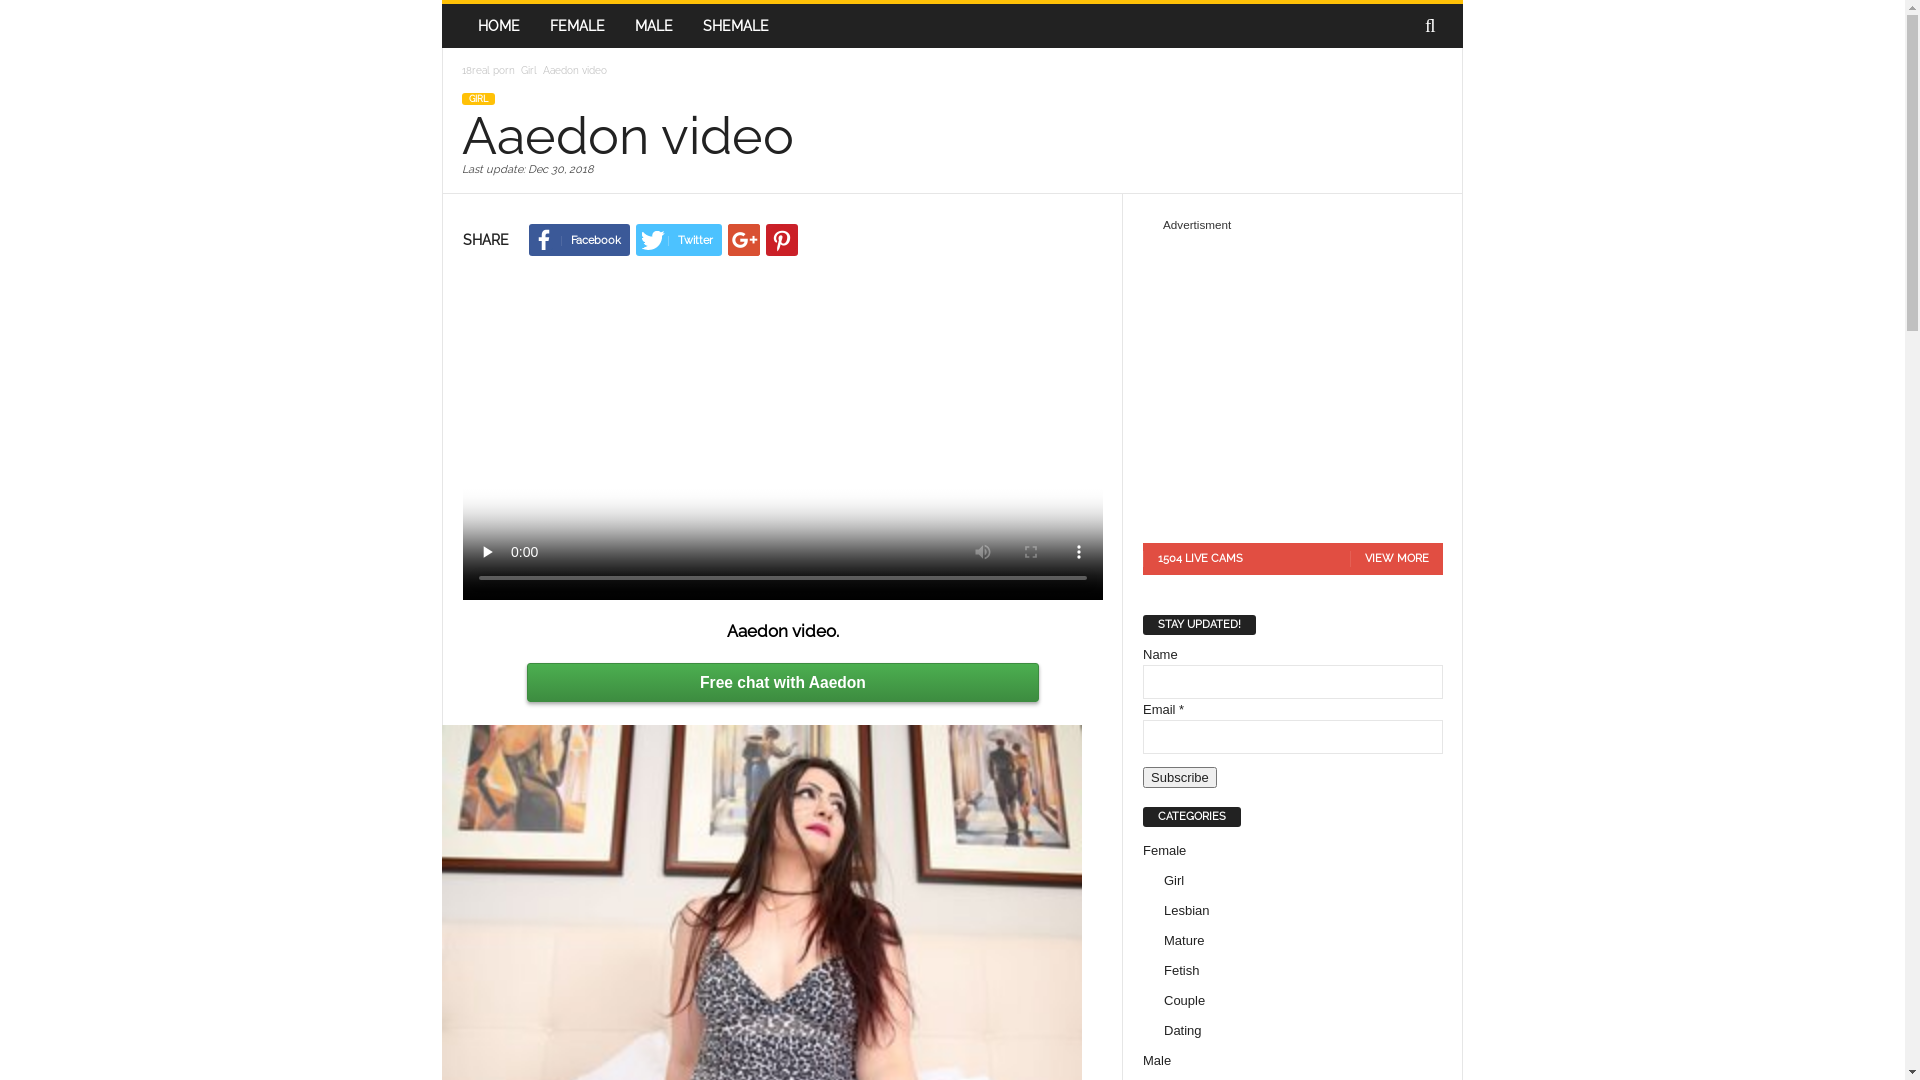 Image resolution: width=1920 pixels, height=1080 pixels. I want to click on Fetish, so click(1182, 970).